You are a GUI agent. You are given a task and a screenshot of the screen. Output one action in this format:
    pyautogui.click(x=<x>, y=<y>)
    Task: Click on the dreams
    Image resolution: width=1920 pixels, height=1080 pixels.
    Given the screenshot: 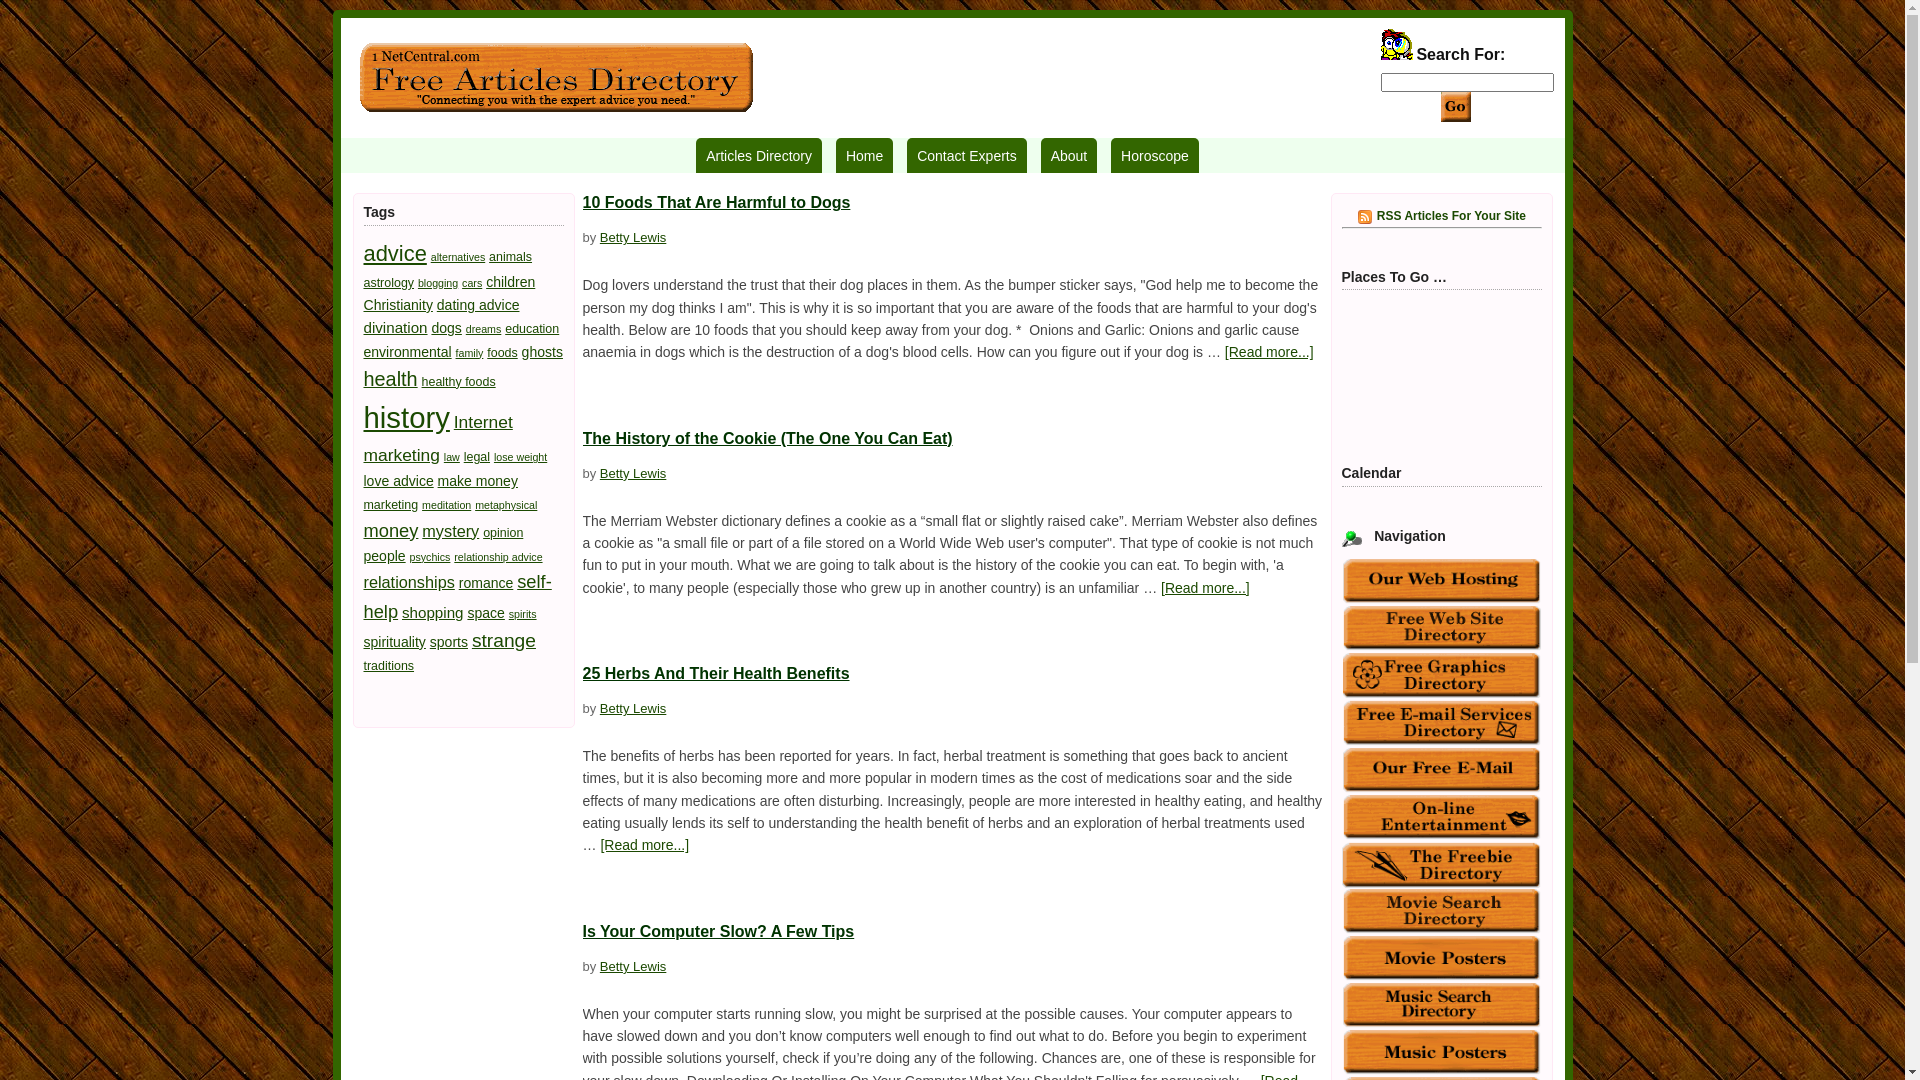 What is the action you would take?
    pyautogui.click(x=484, y=329)
    